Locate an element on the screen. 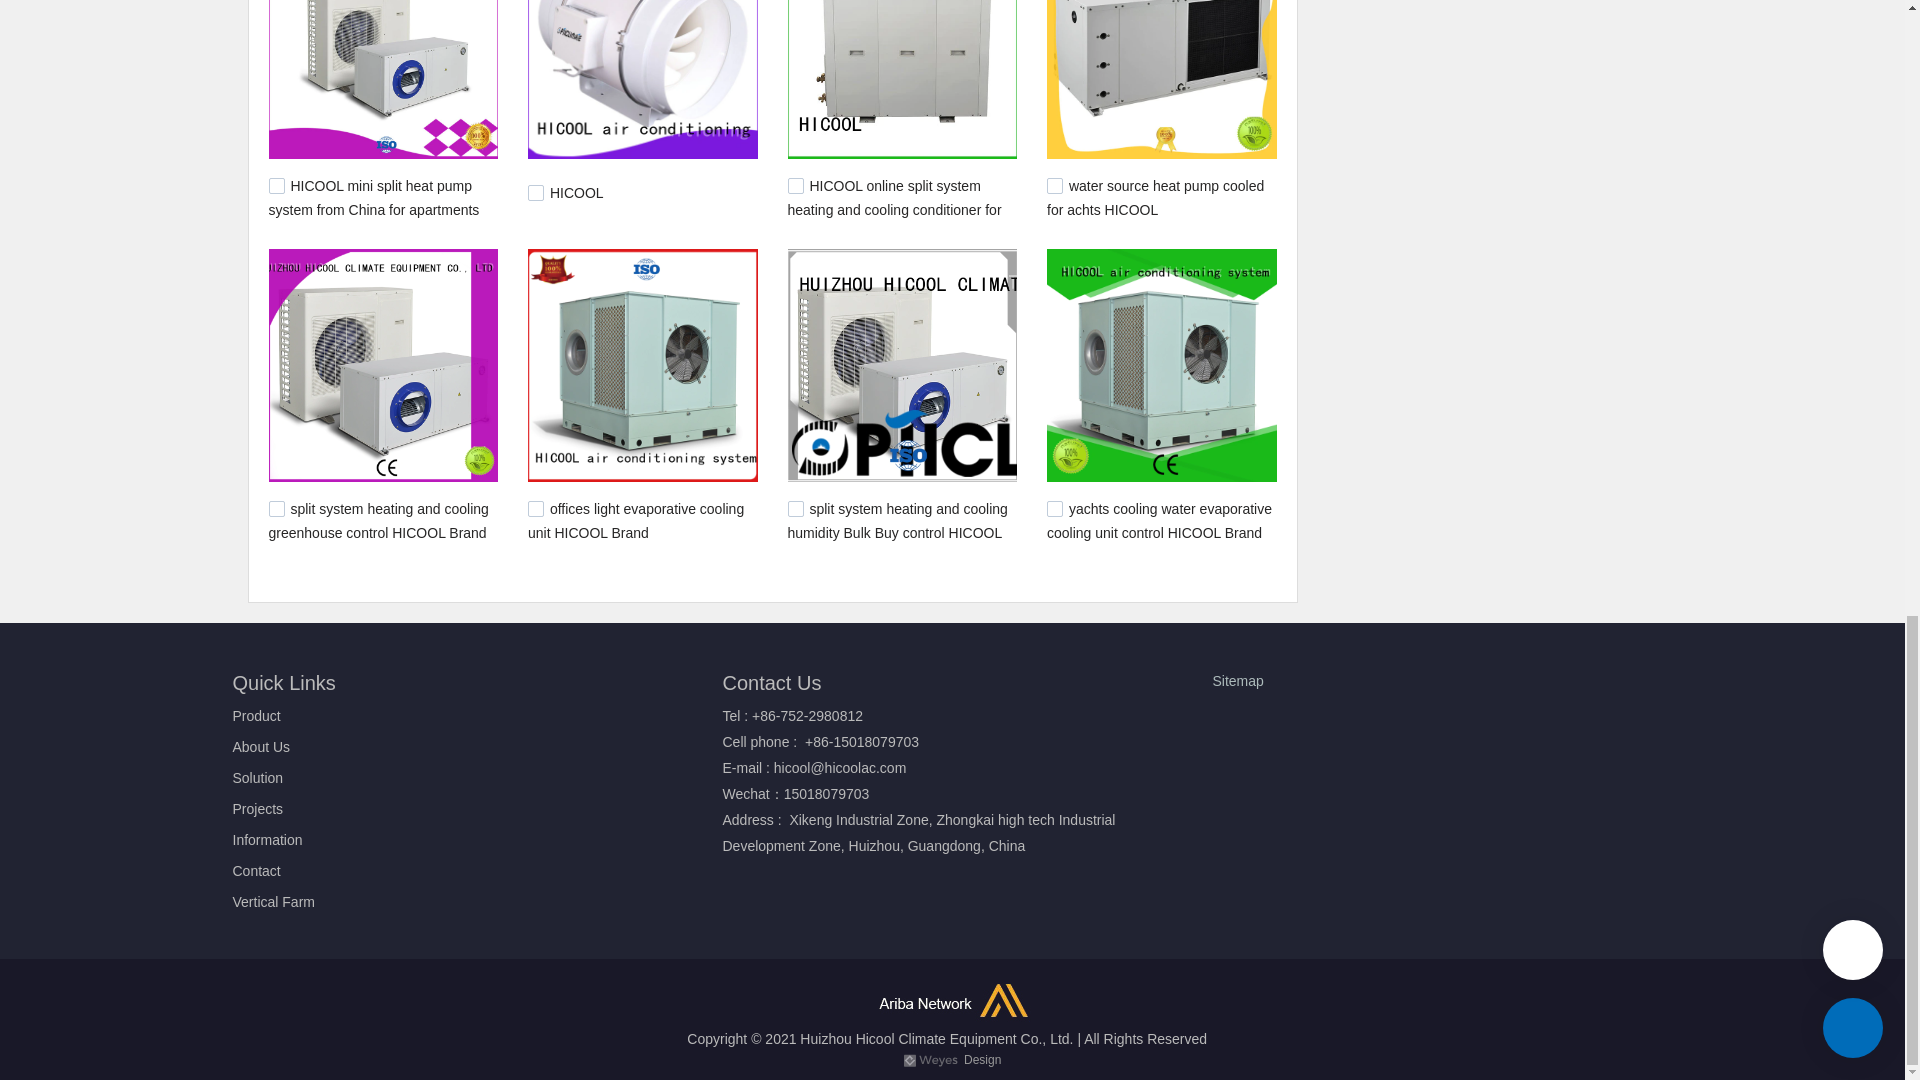 The width and height of the screenshot is (1920, 1080). water source heat pump cooled for achts HICOOL is located at coordinates (1154, 198).